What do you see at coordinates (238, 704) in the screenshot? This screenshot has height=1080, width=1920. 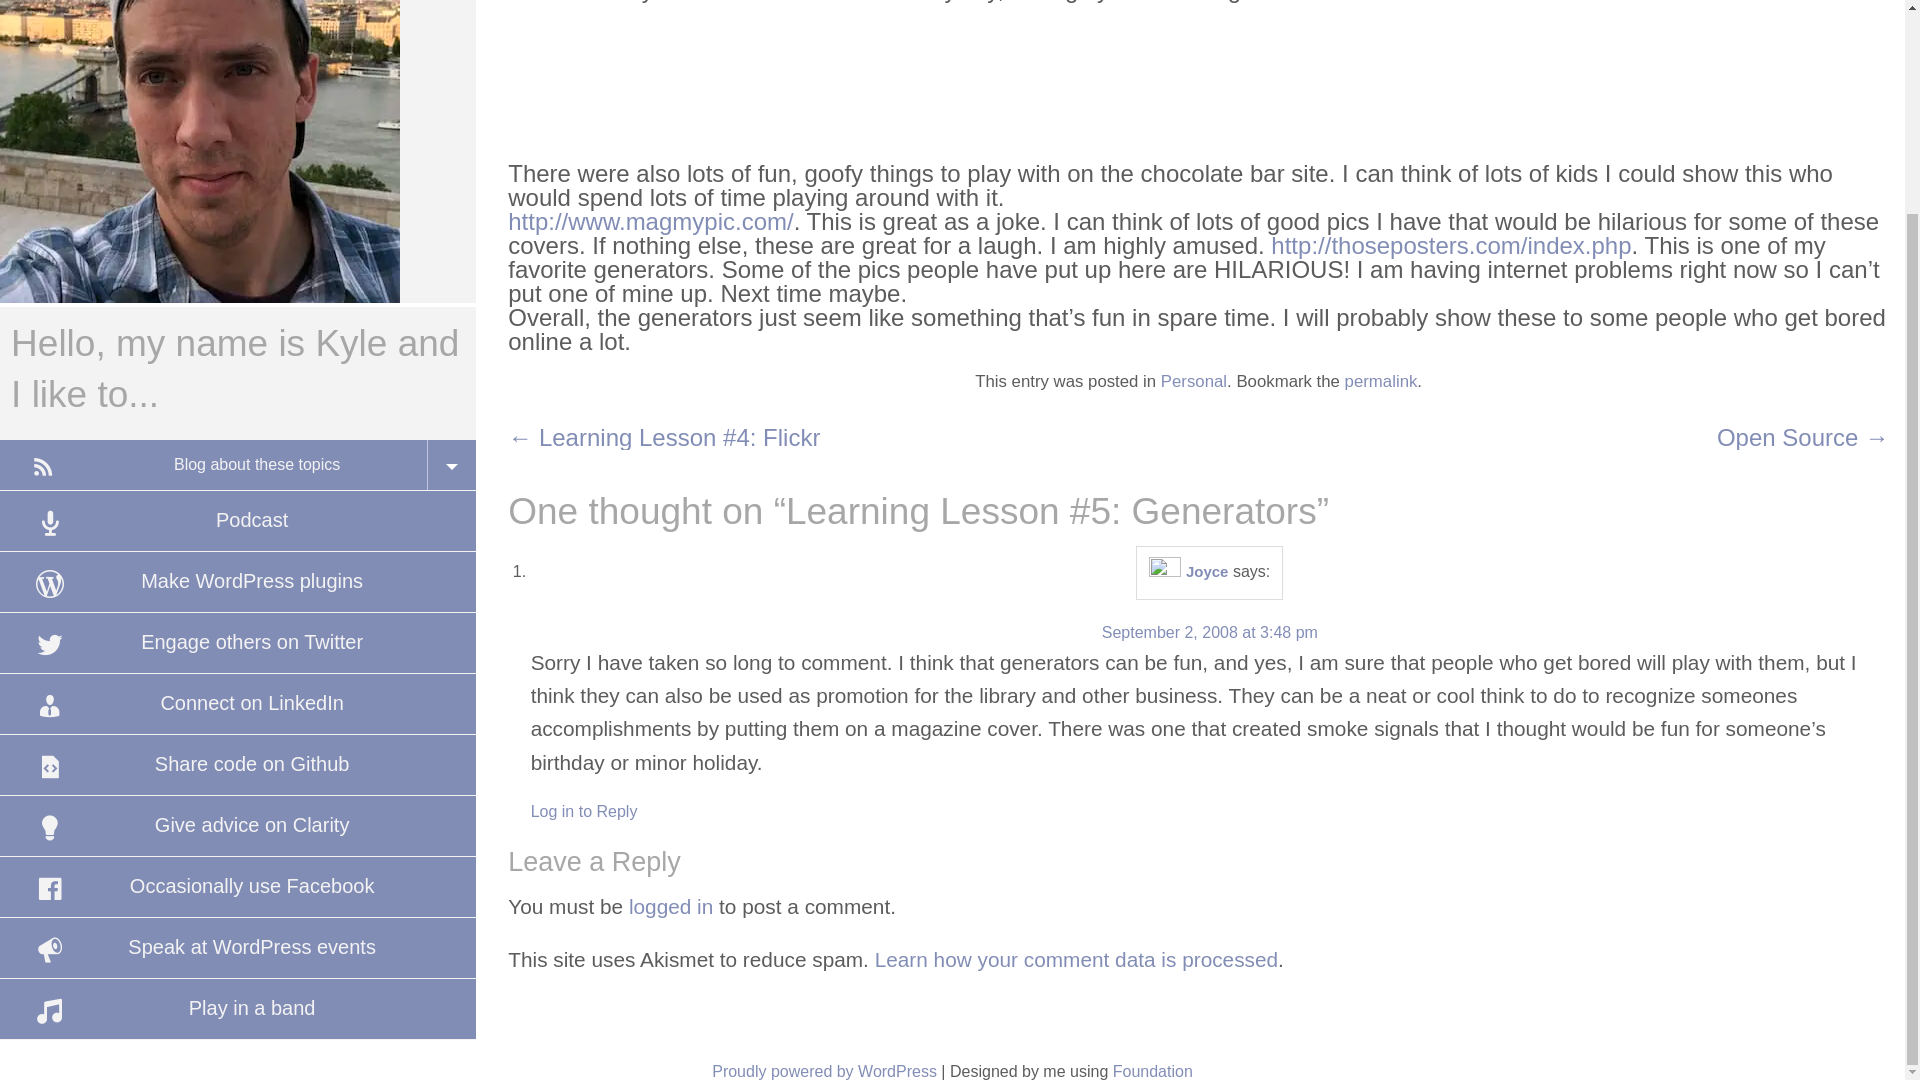 I see `Connect on LinkedIn` at bounding box center [238, 704].